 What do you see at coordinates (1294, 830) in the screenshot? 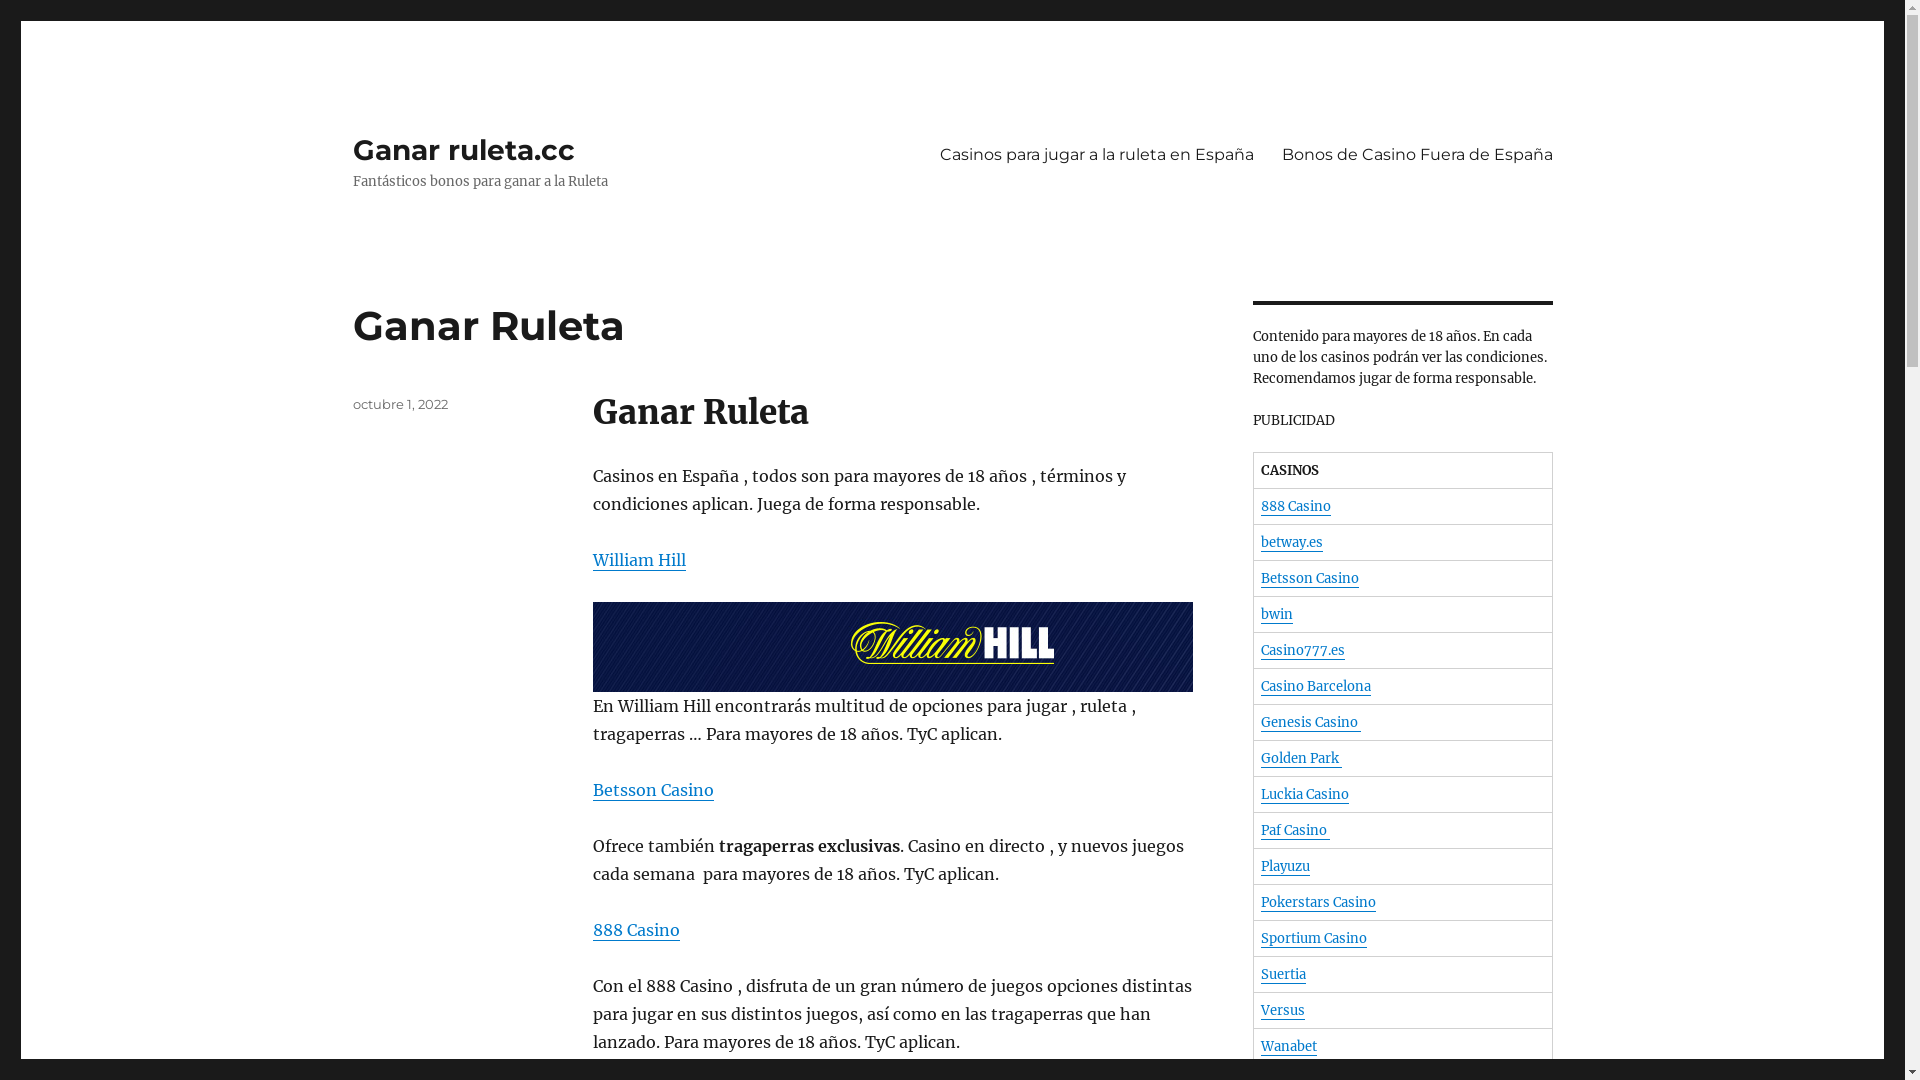
I see `Paf Casino ` at bounding box center [1294, 830].